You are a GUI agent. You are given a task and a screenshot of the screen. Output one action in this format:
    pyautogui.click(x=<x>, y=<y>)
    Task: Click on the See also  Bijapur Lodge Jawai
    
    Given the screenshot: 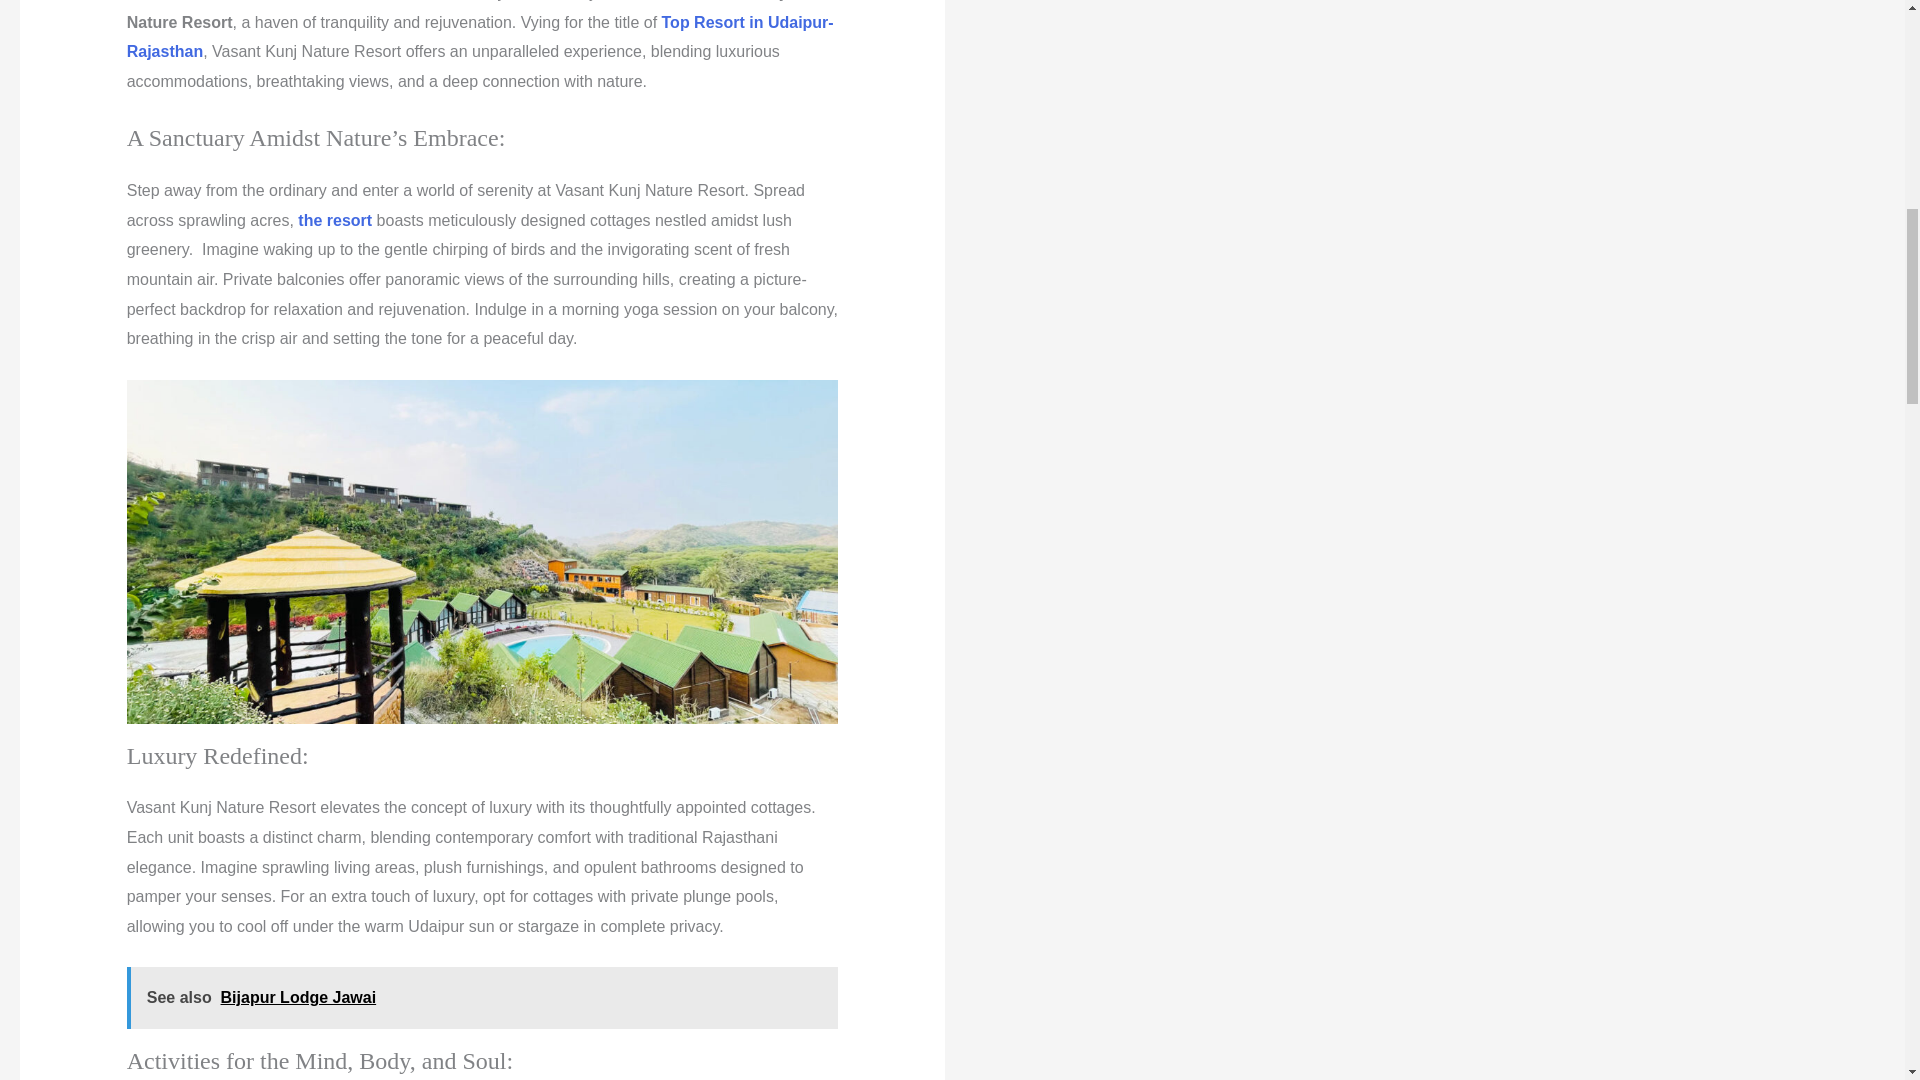 What is the action you would take?
    pyautogui.click(x=482, y=998)
    